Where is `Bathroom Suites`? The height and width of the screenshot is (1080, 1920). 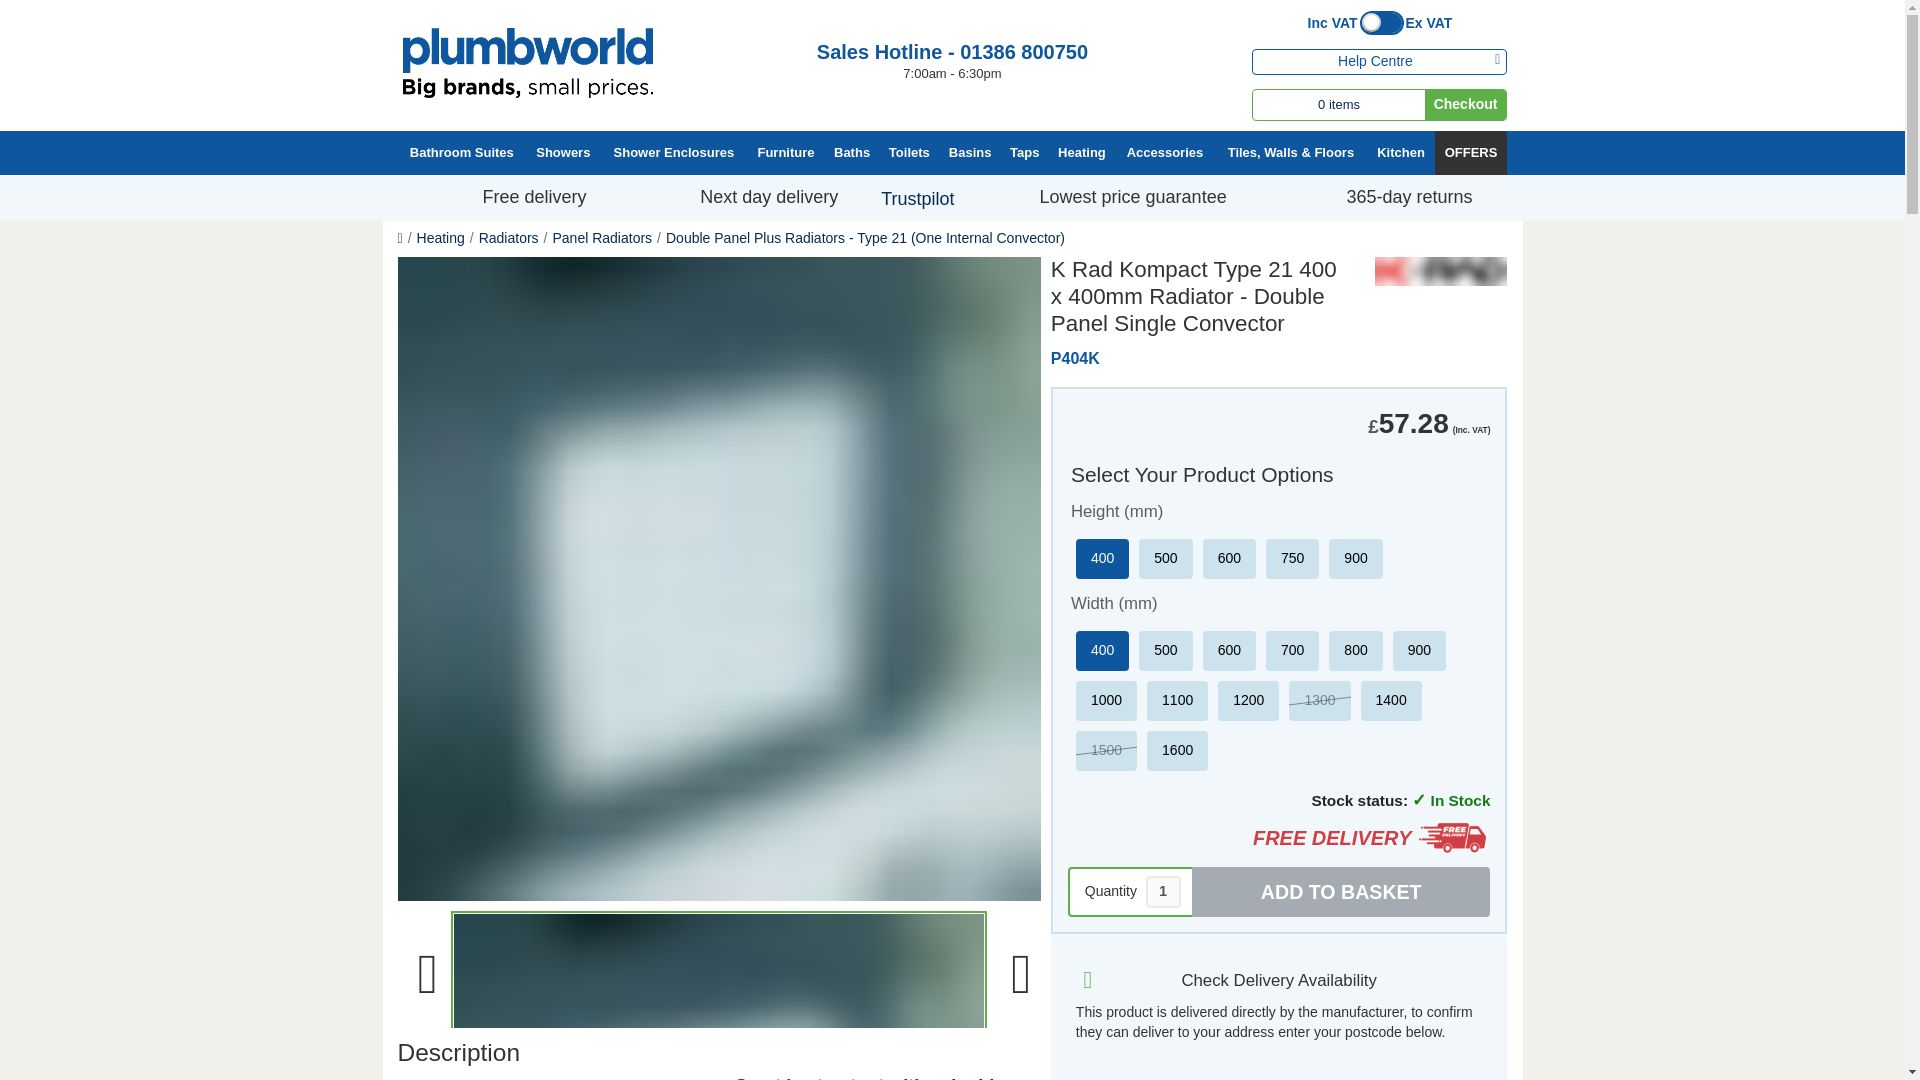
Bathroom Suites is located at coordinates (462, 154).